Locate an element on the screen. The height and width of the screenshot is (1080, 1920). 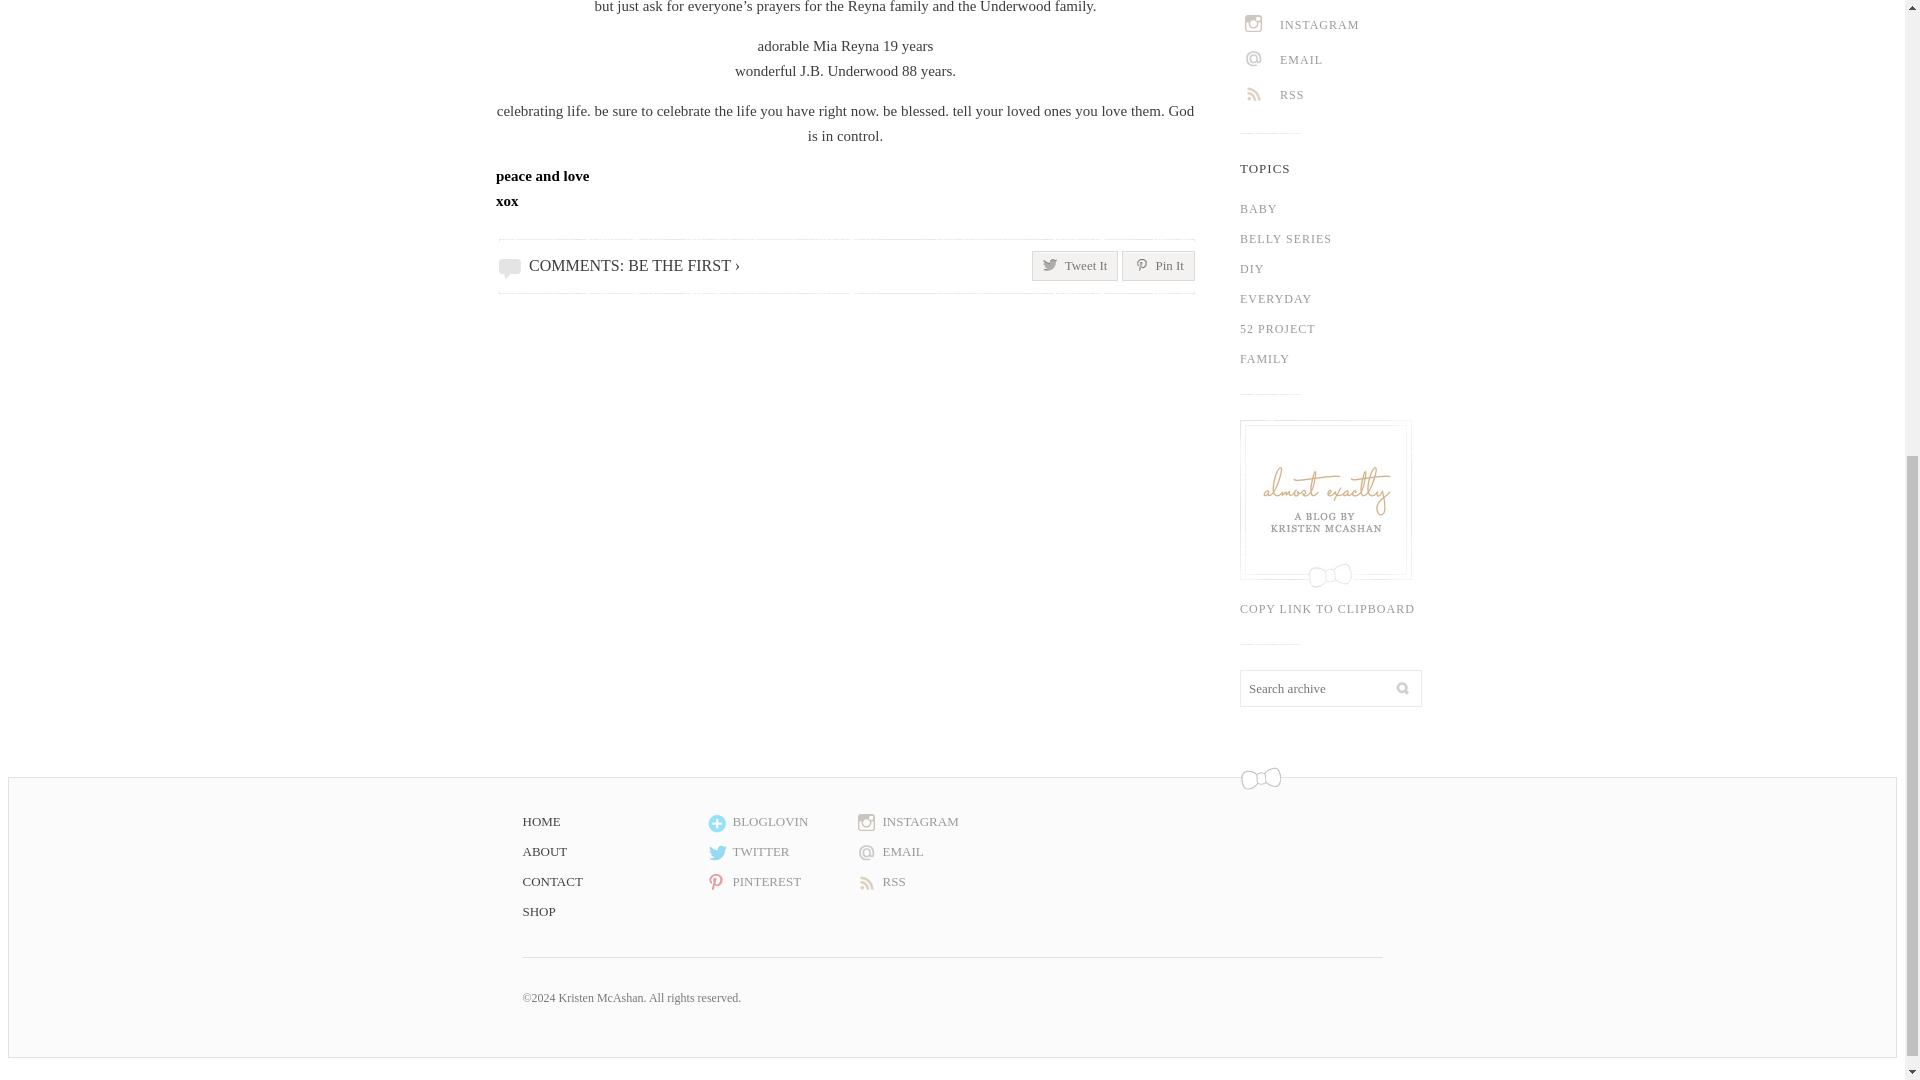
TWITTER is located at coordinates (777, 852).